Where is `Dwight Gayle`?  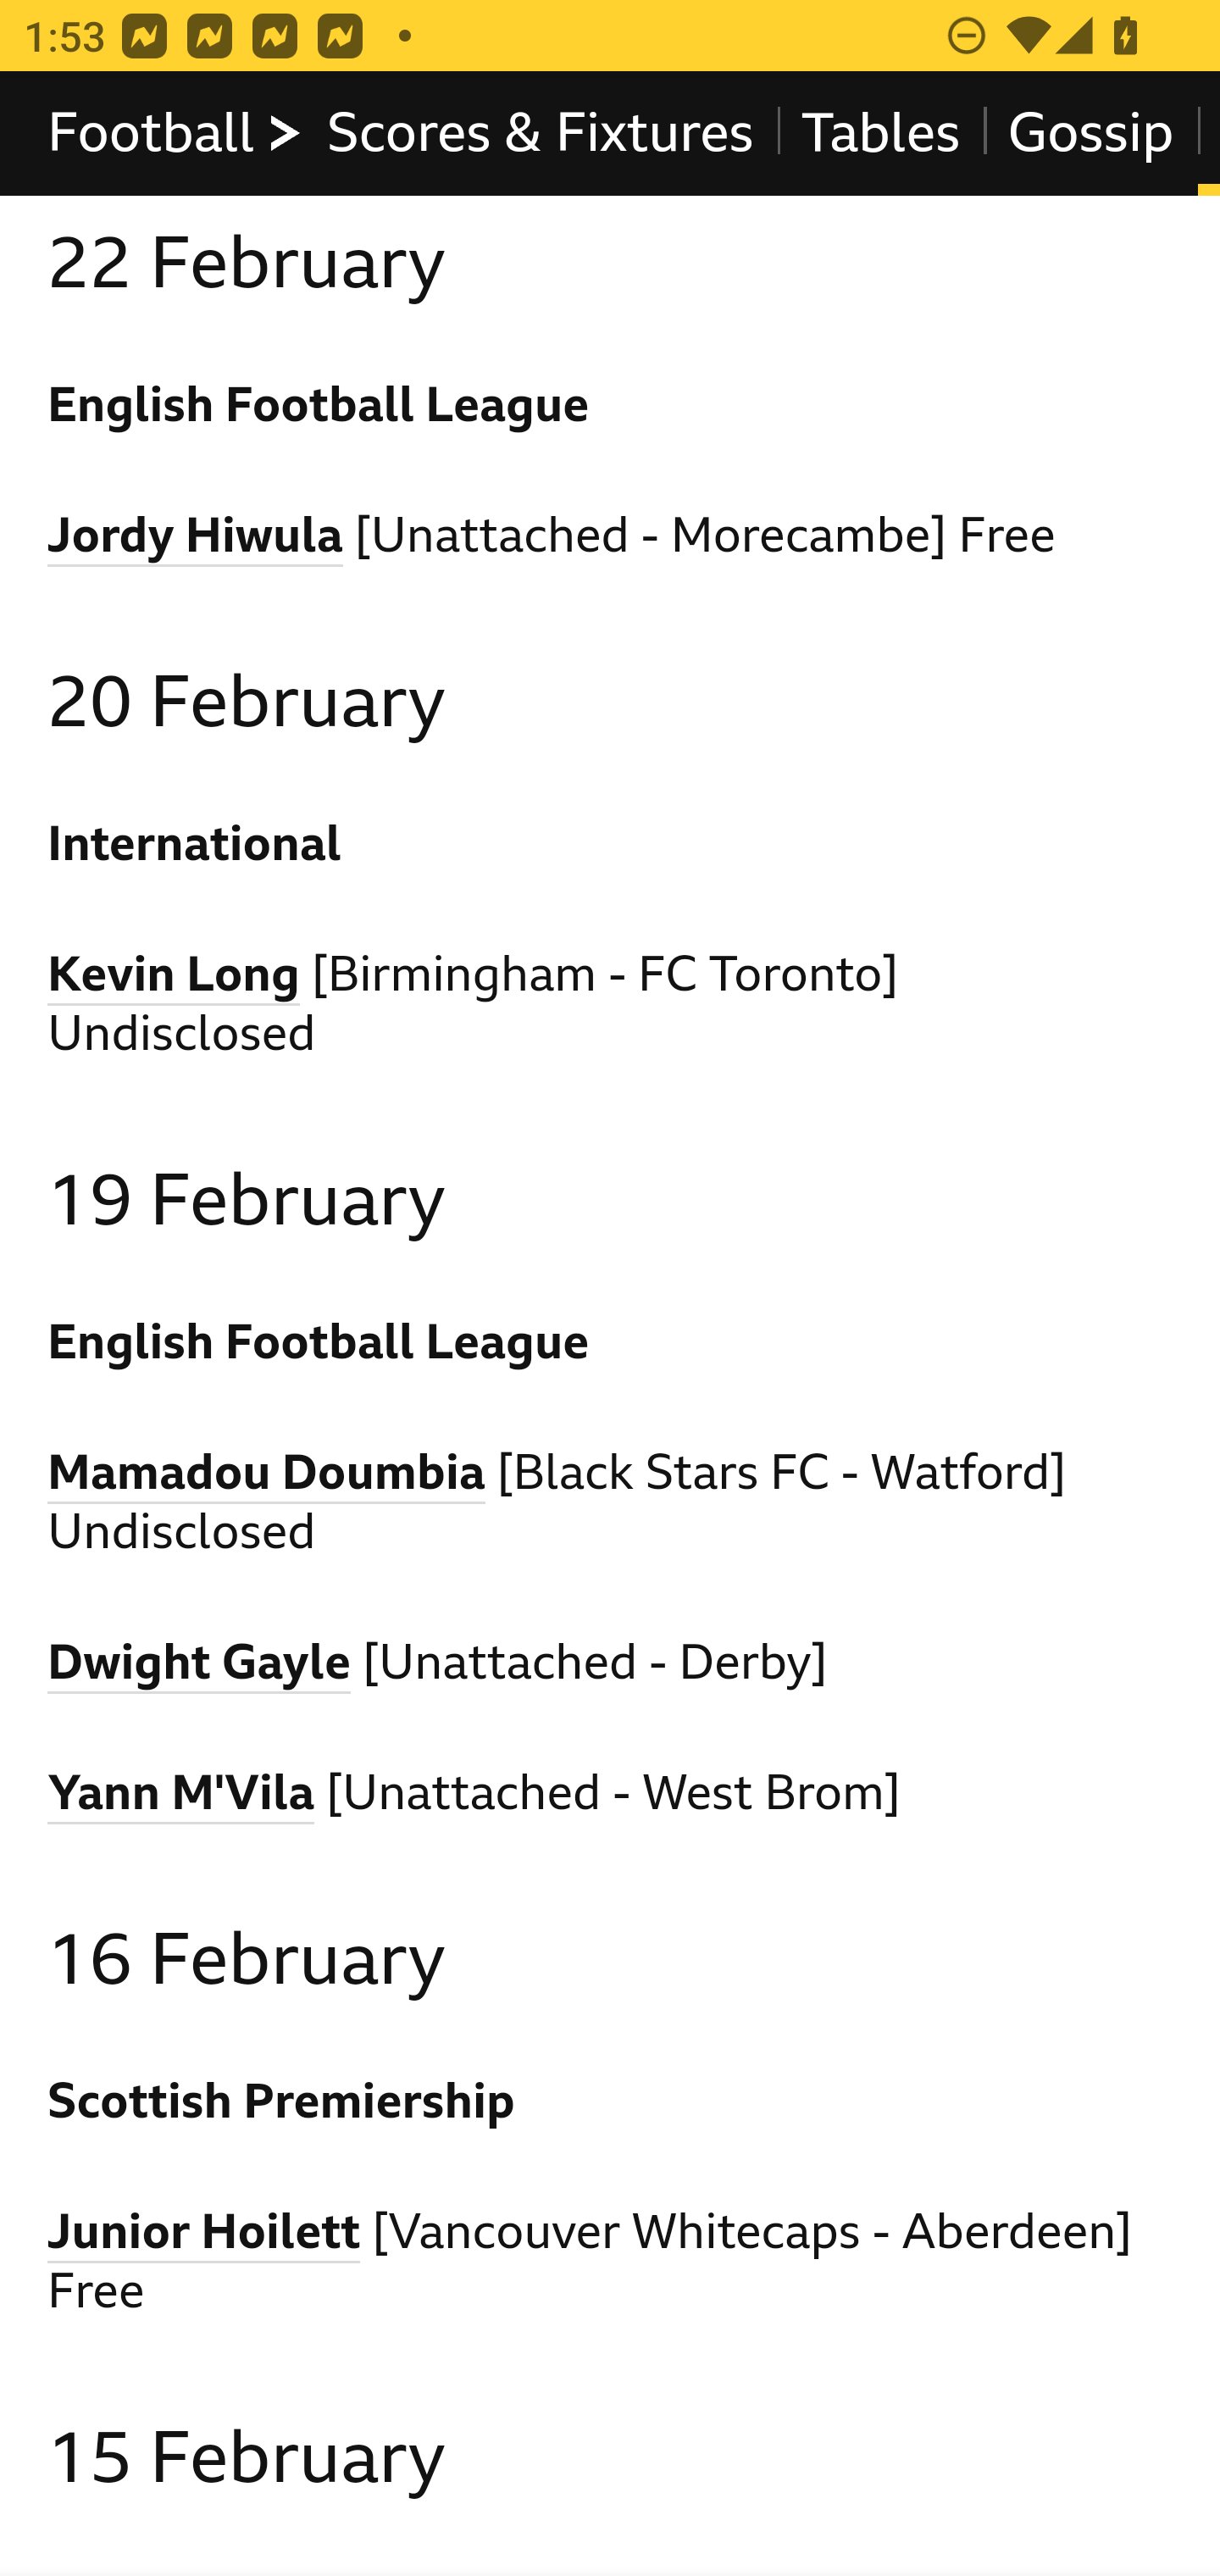
Dwight Gayle is located at coordinates (200, 1669).